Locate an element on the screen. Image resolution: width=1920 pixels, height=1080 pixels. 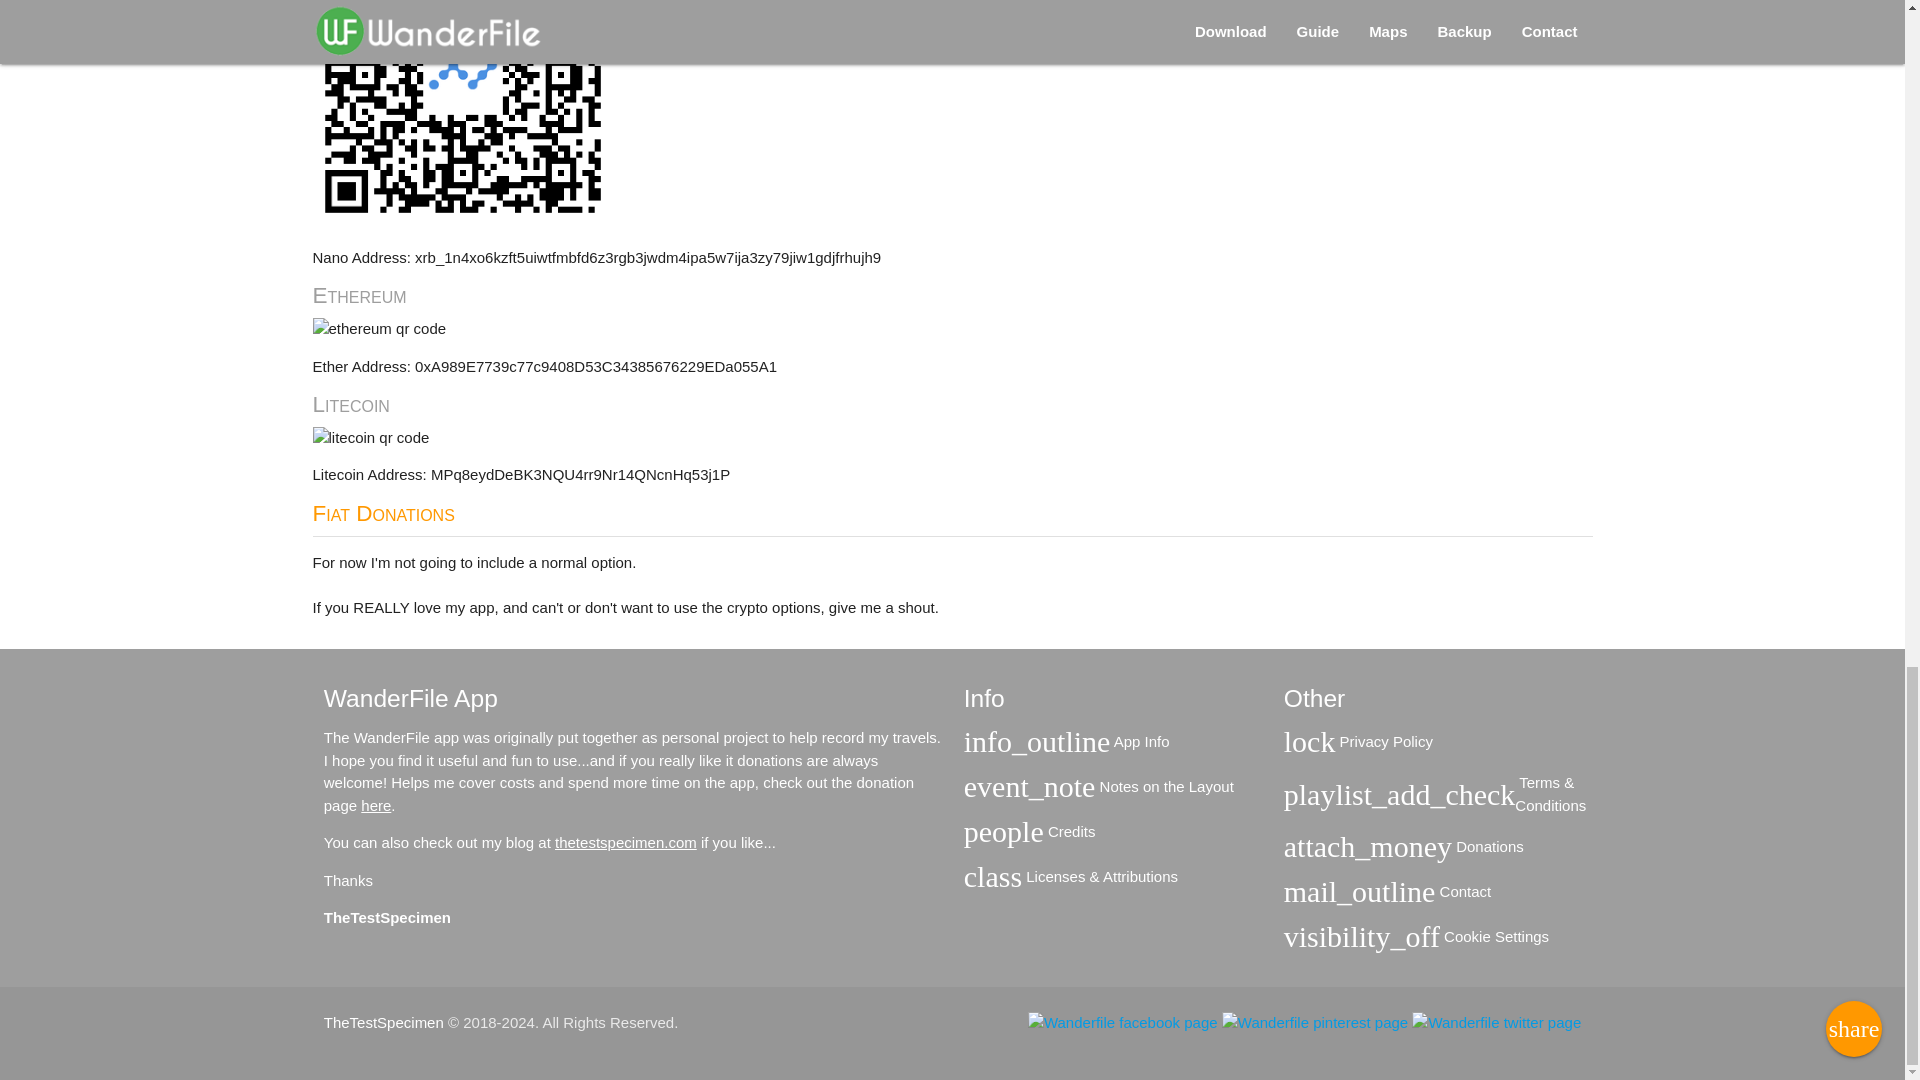
here is located at coordinates (376, 806).